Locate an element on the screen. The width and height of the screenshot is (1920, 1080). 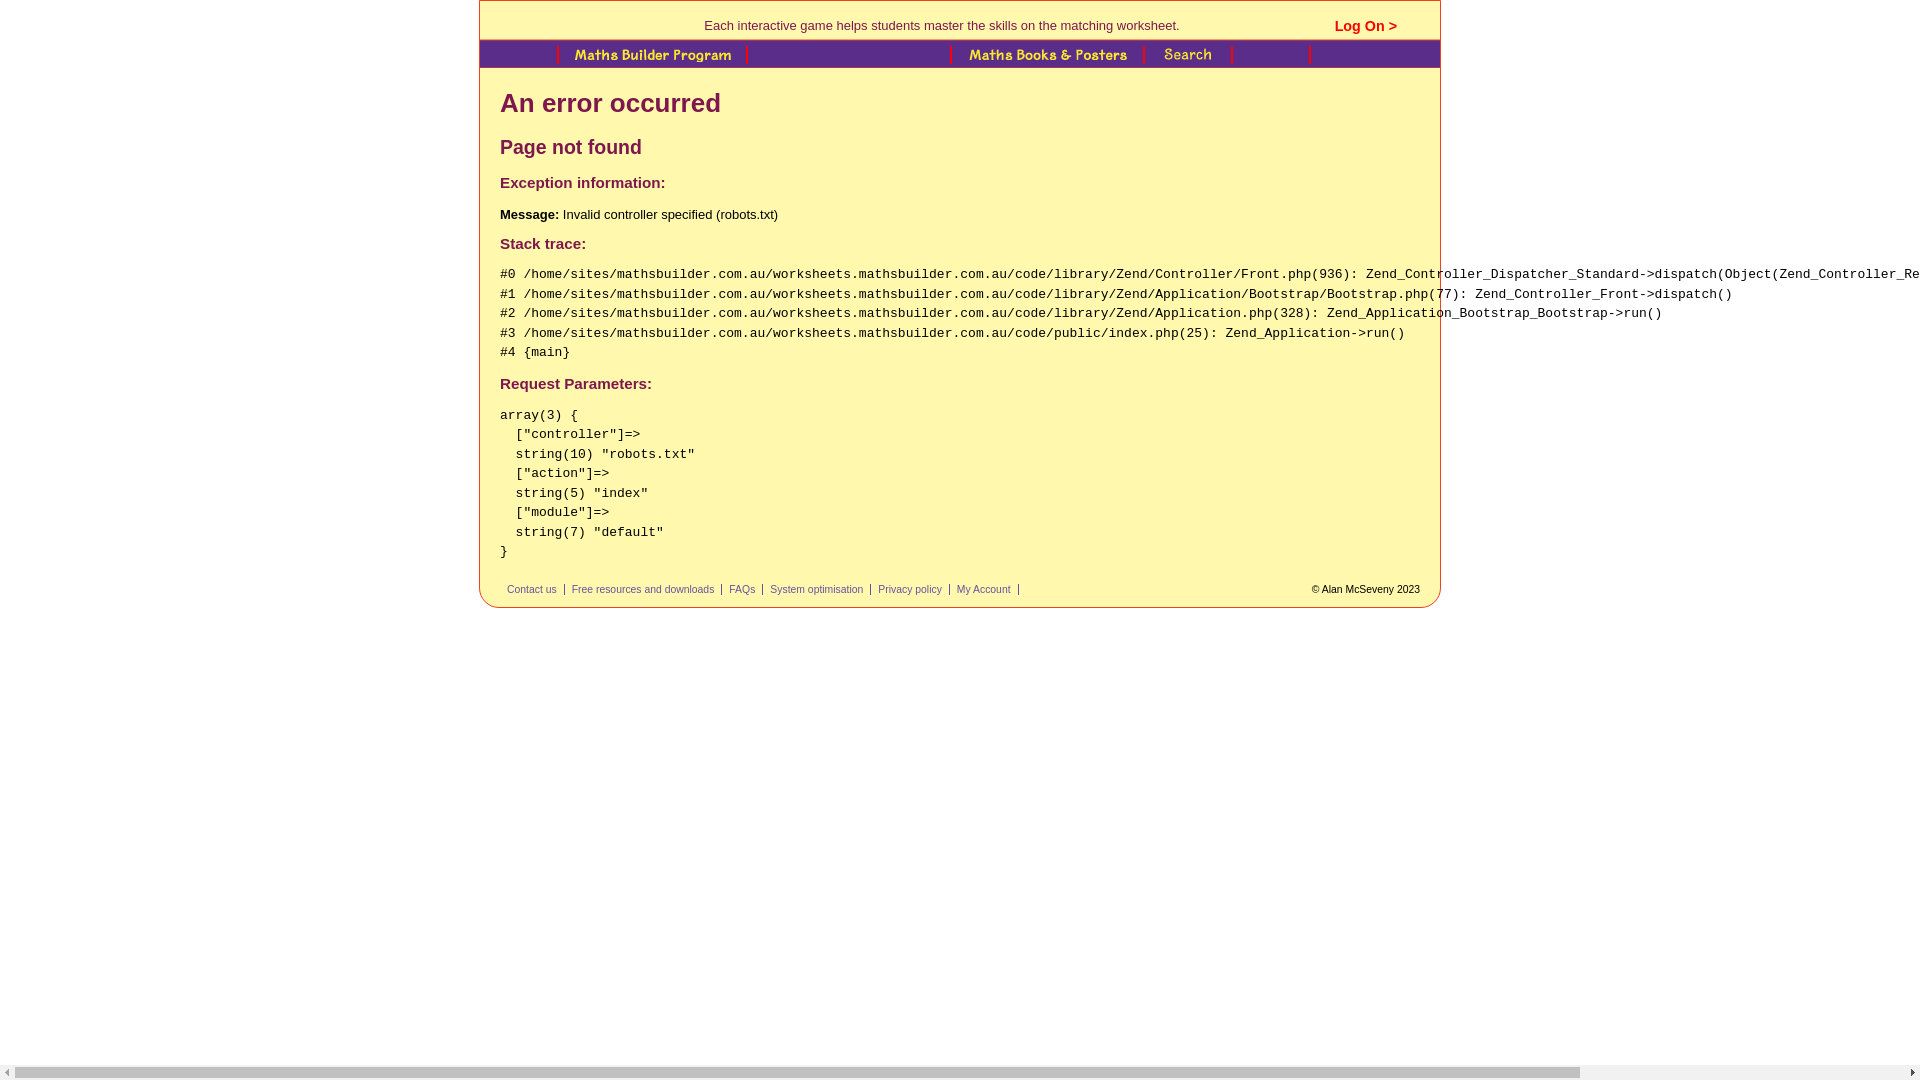
Privacy policy is located at coordinates (914, 590).